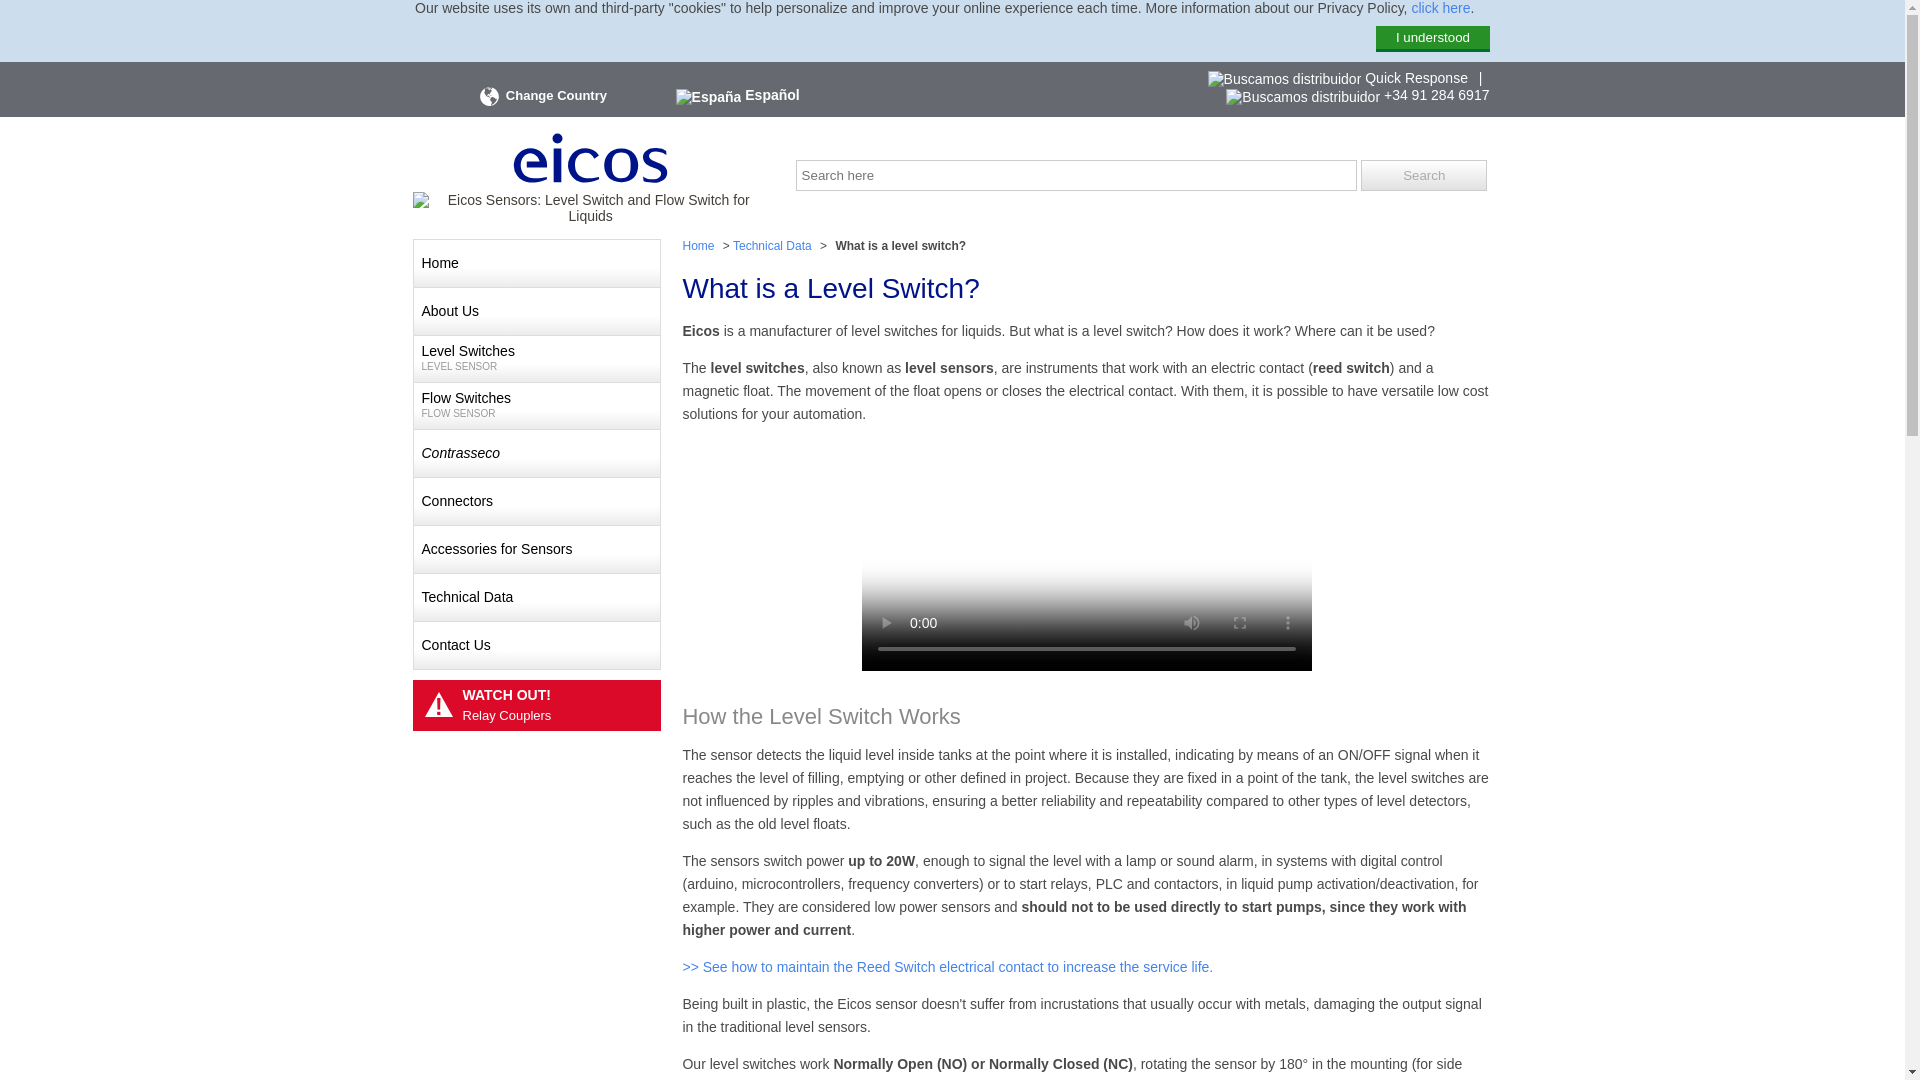 This screenshot has height=1080, width=1920. Describe the element at coordinates (488, 96) in the screenshot. I see `Choose your country or region` at that location.